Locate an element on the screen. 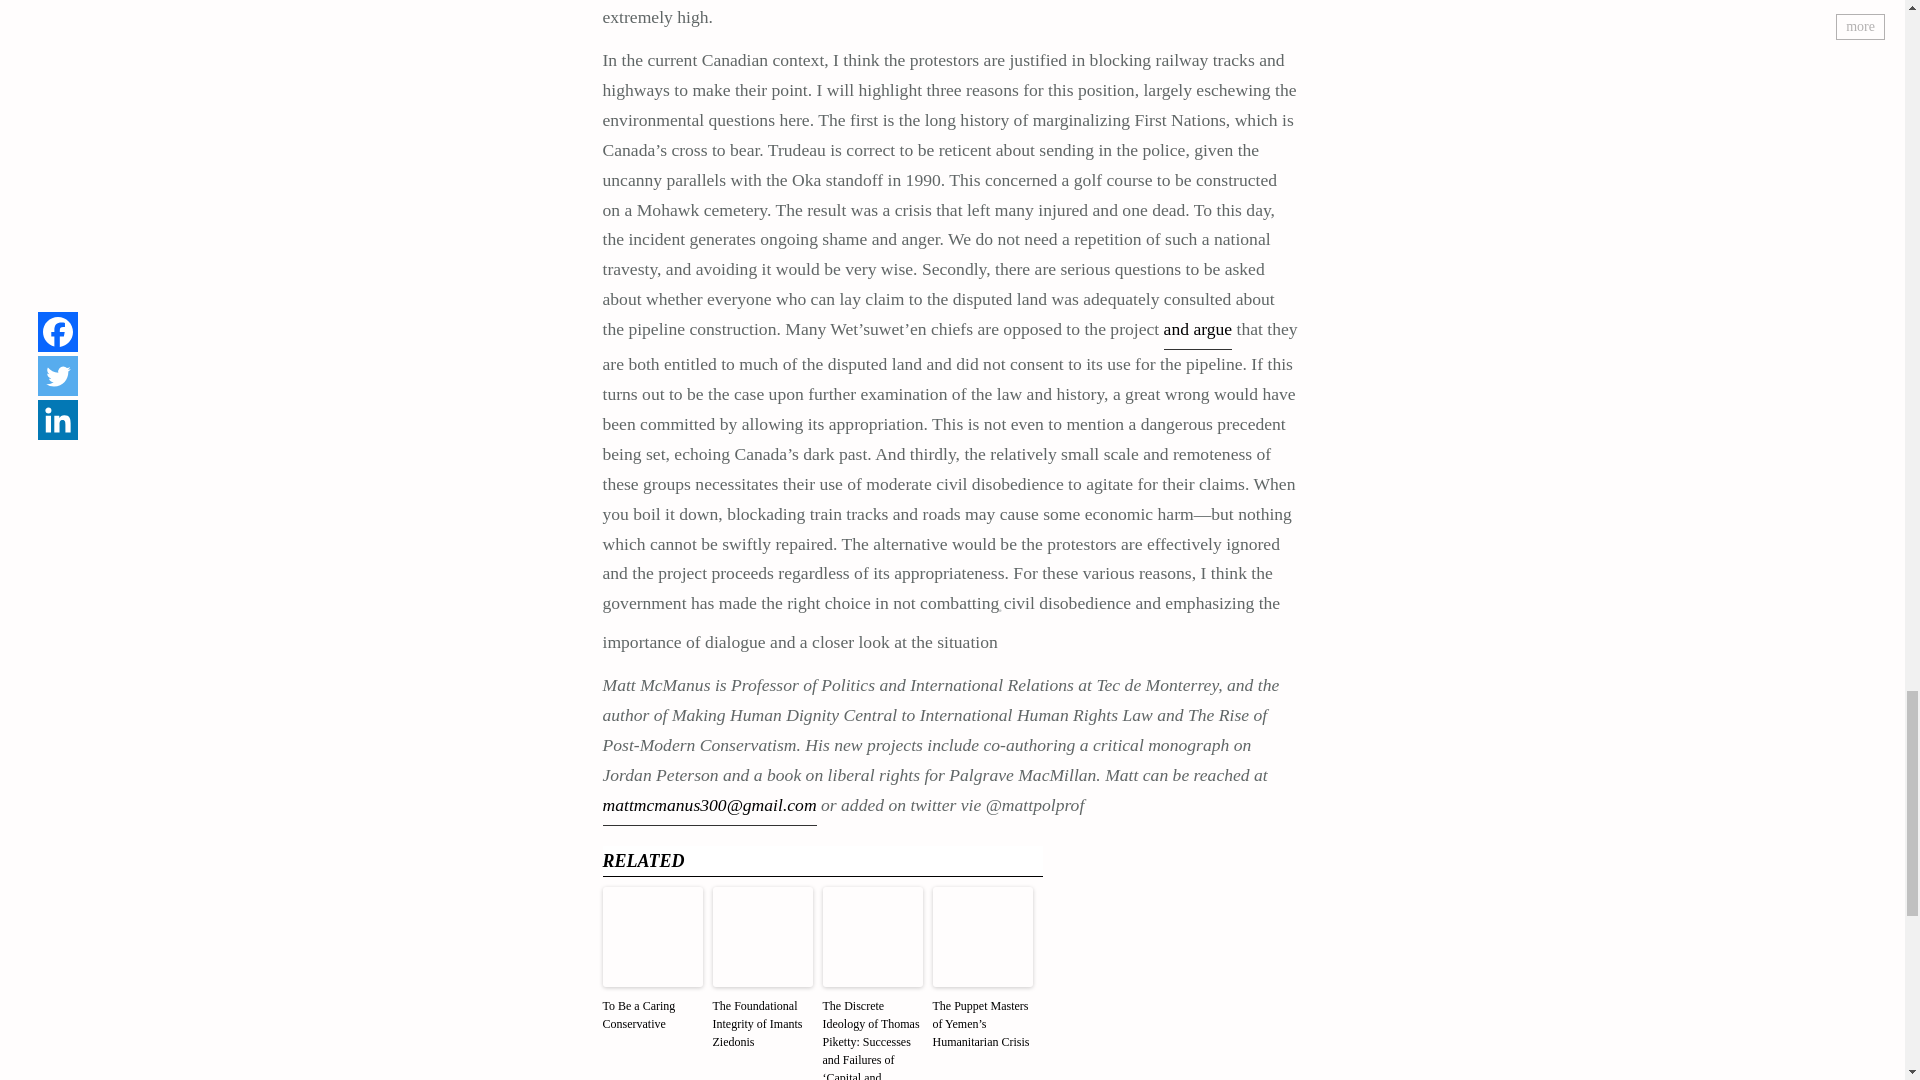  The Foundational Integrity of Imants Ziedonis is located at coordinates (762, 1026).